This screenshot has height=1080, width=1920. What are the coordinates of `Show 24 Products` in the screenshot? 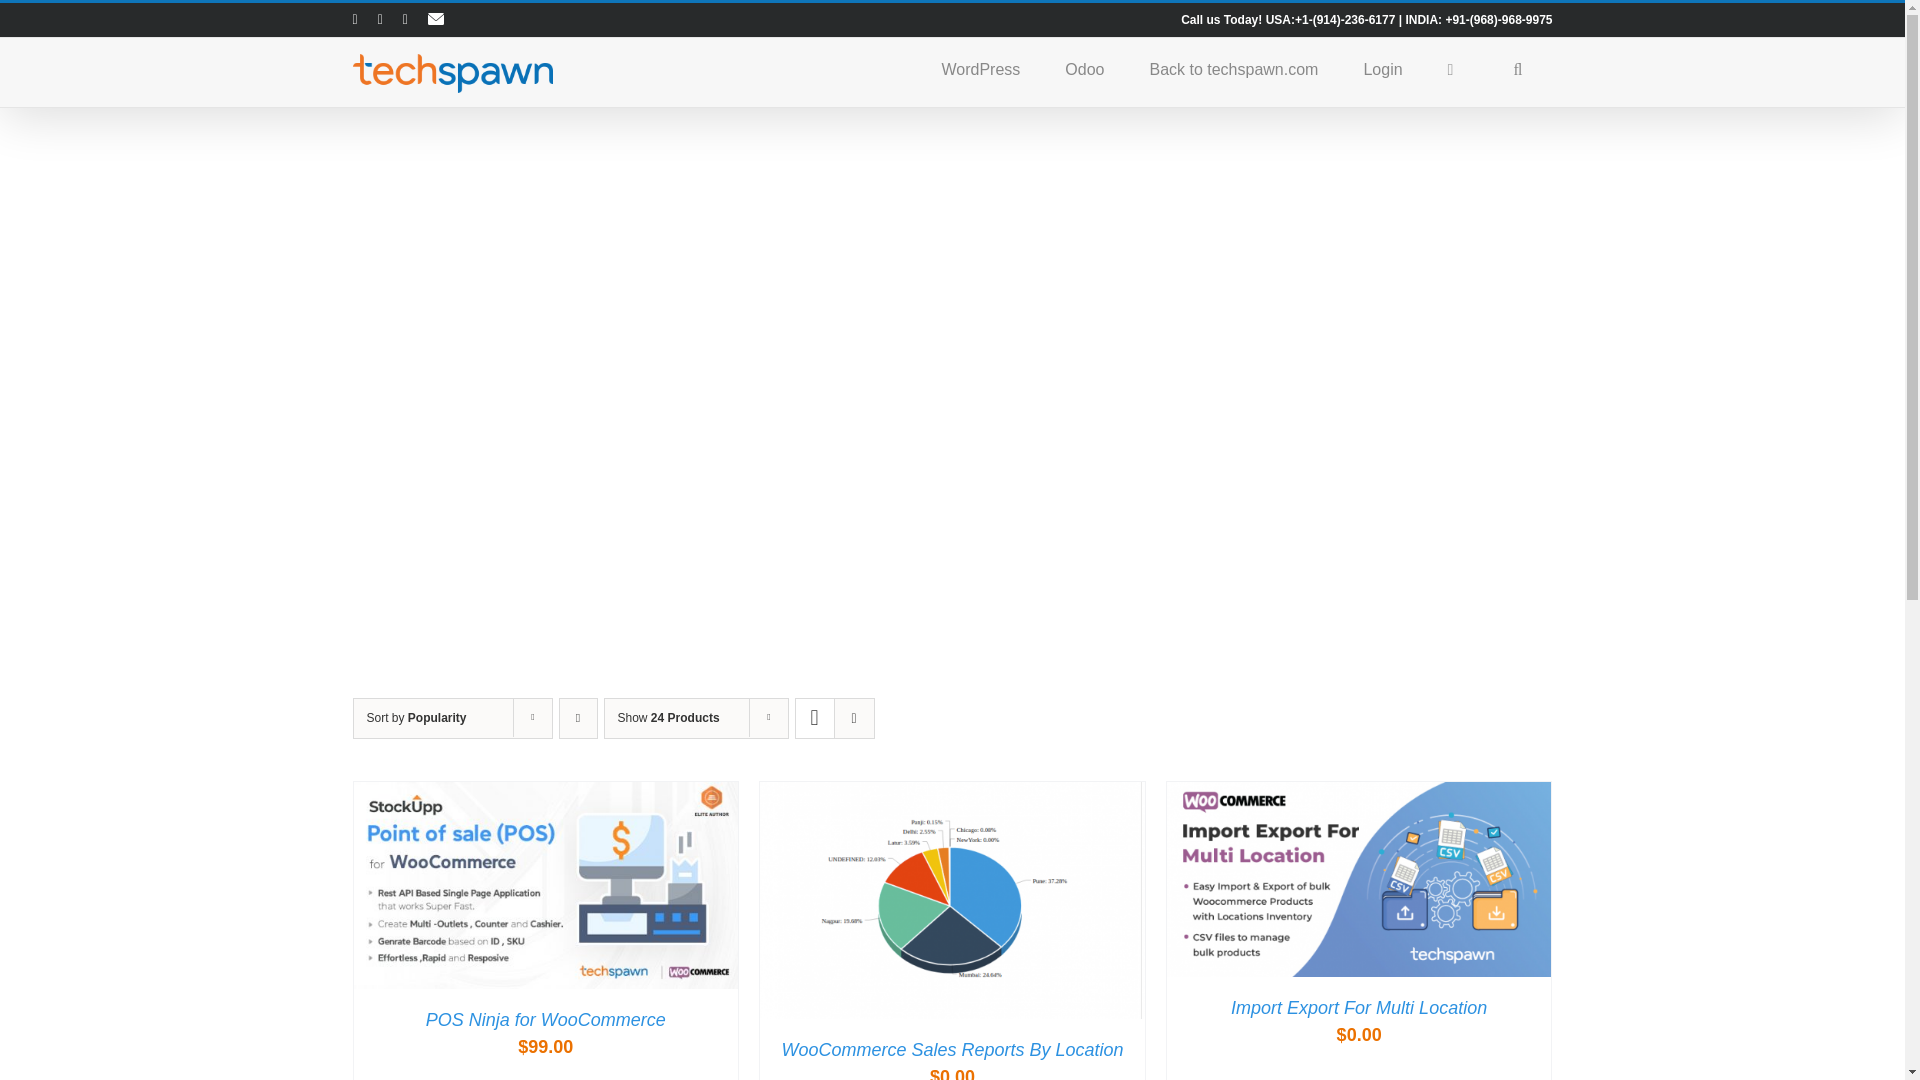 It's located at (669, 717).